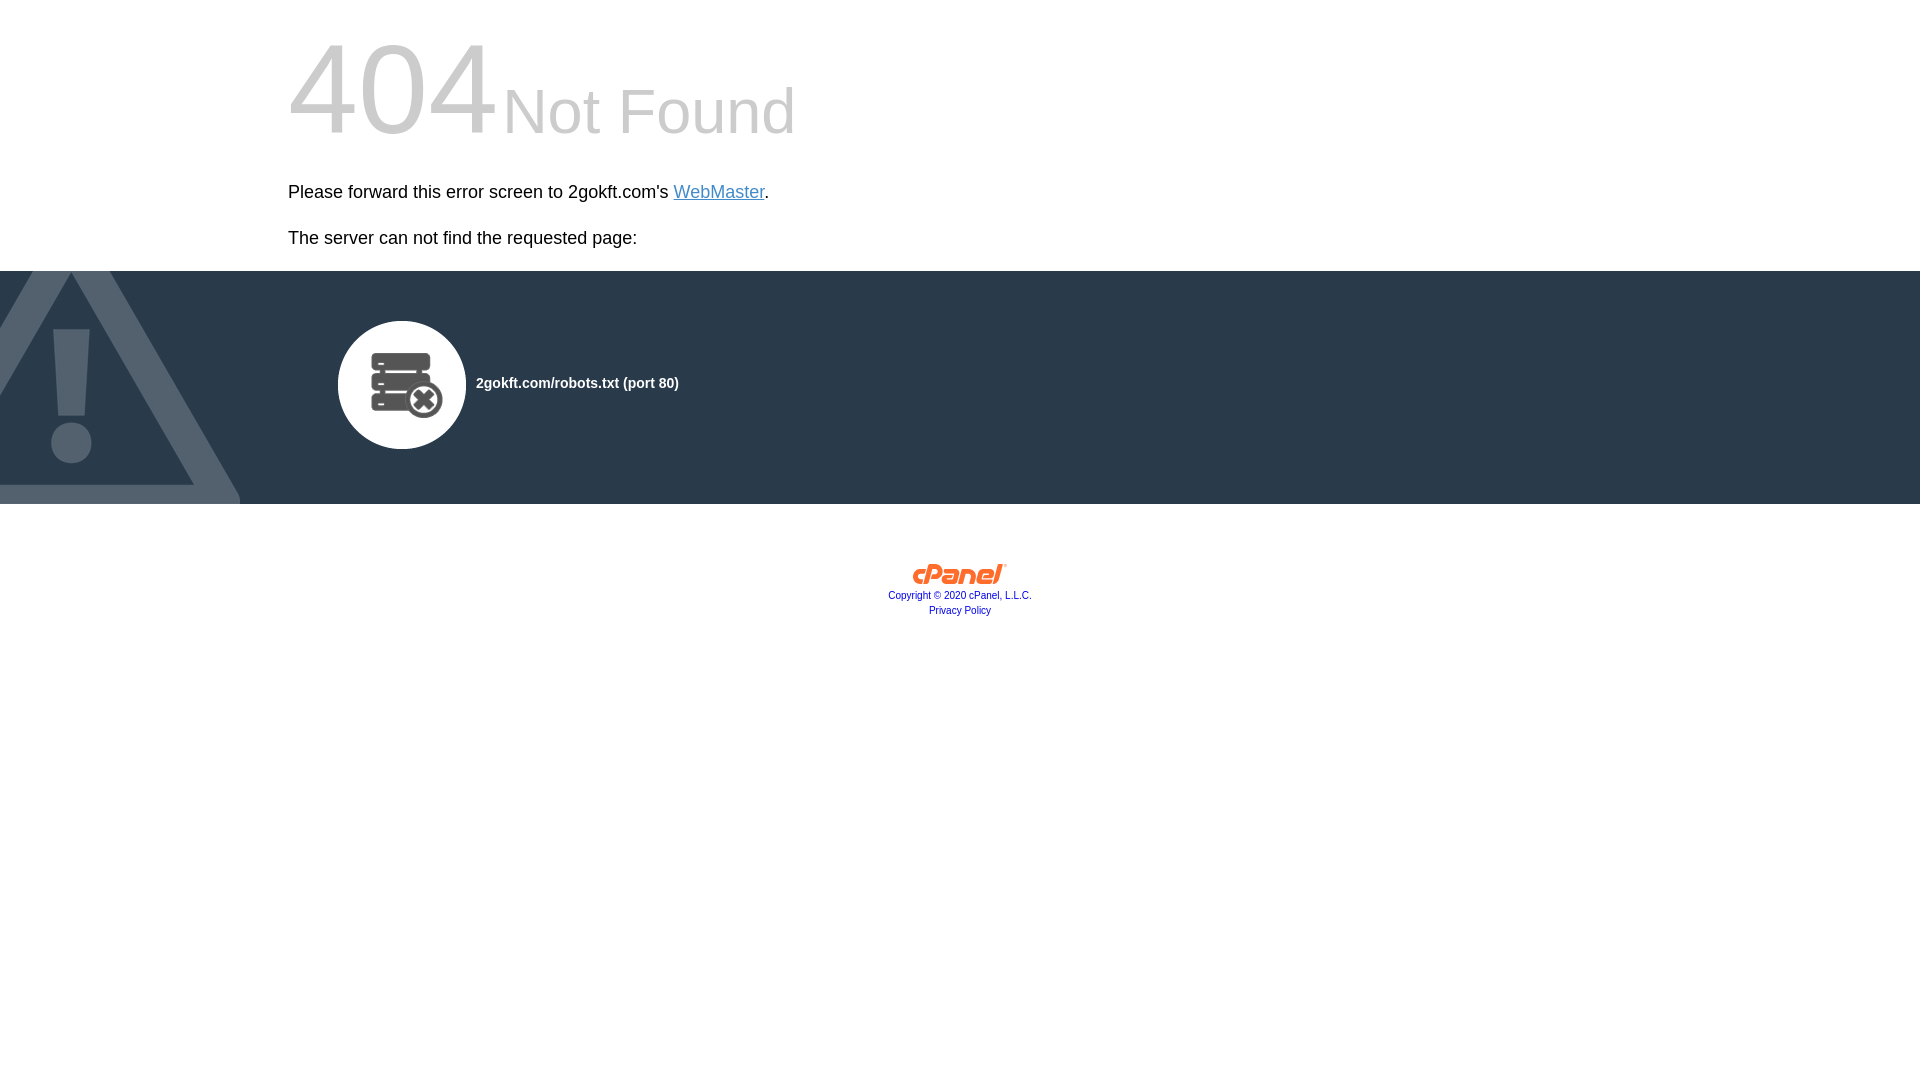  I want to click on cPanel, Inc., so click(960, 579).